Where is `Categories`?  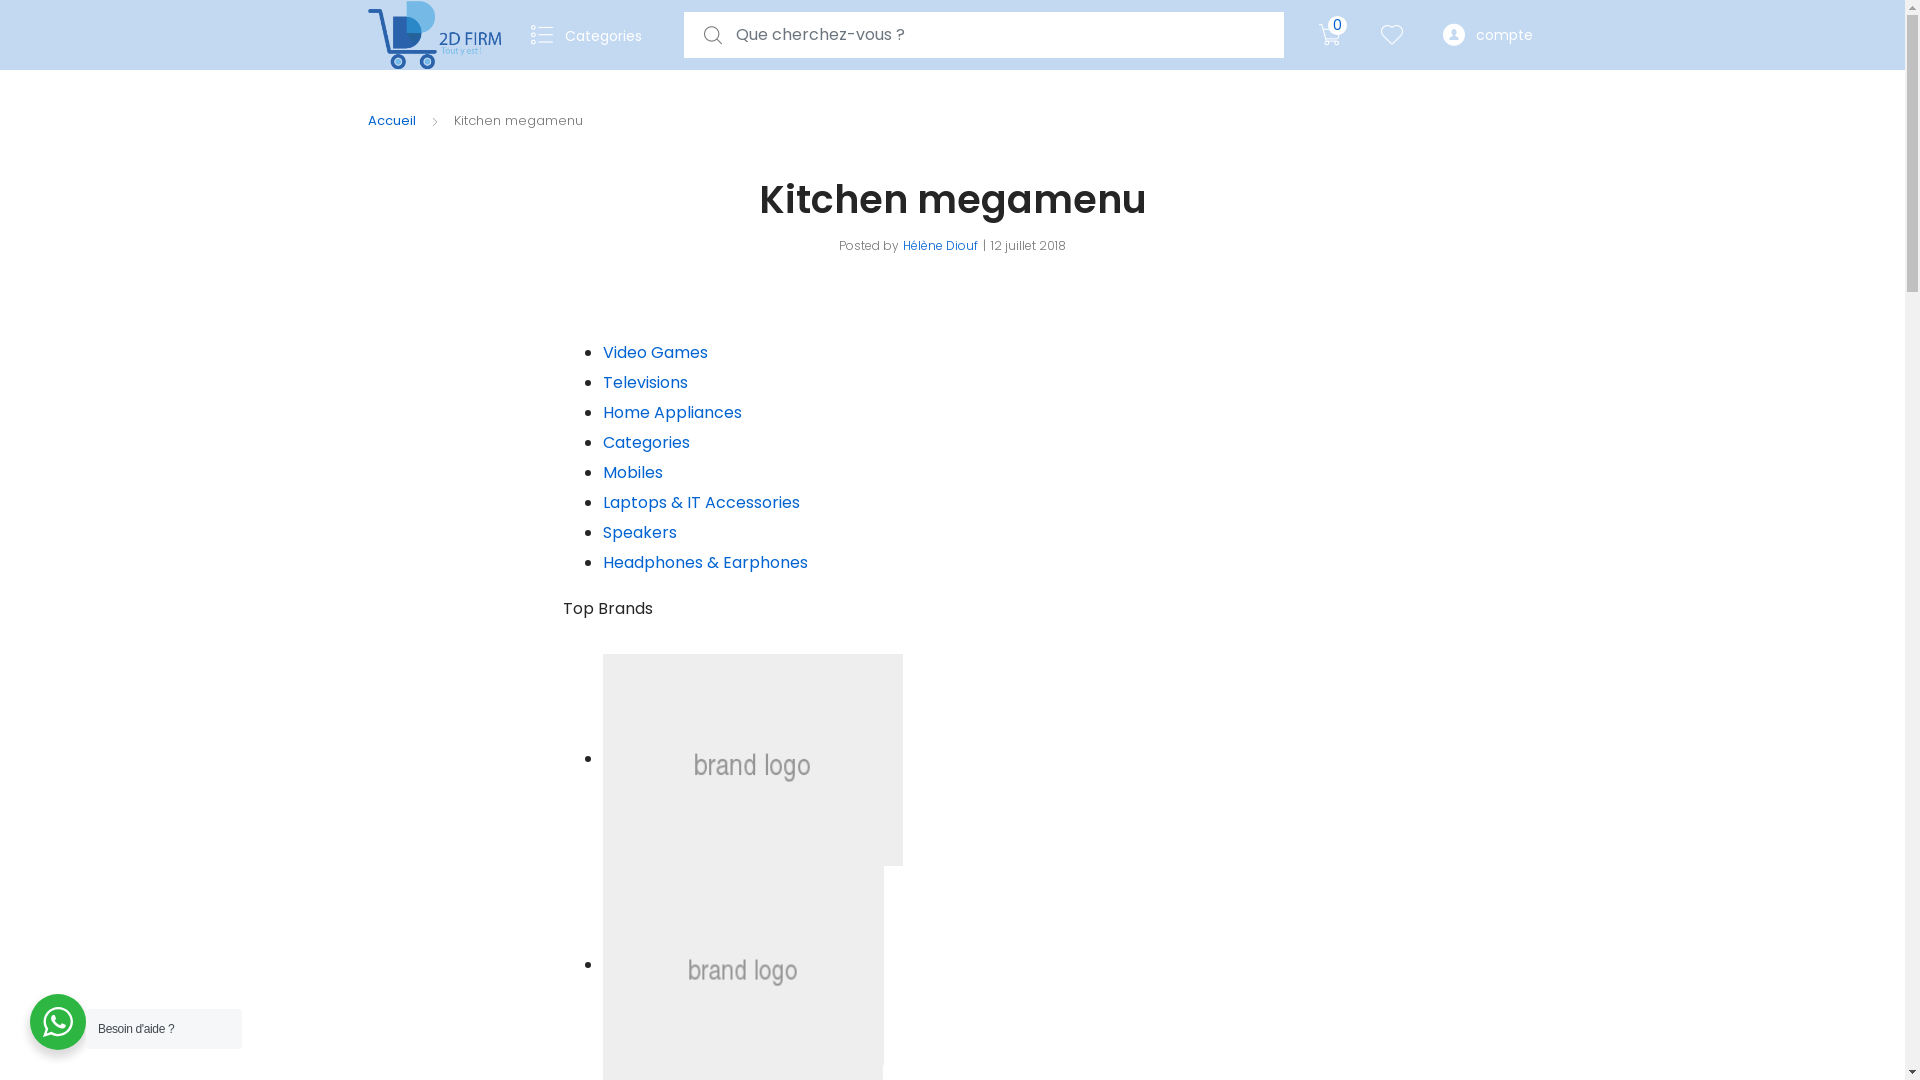 Categories is located at coordinates (592, 35).